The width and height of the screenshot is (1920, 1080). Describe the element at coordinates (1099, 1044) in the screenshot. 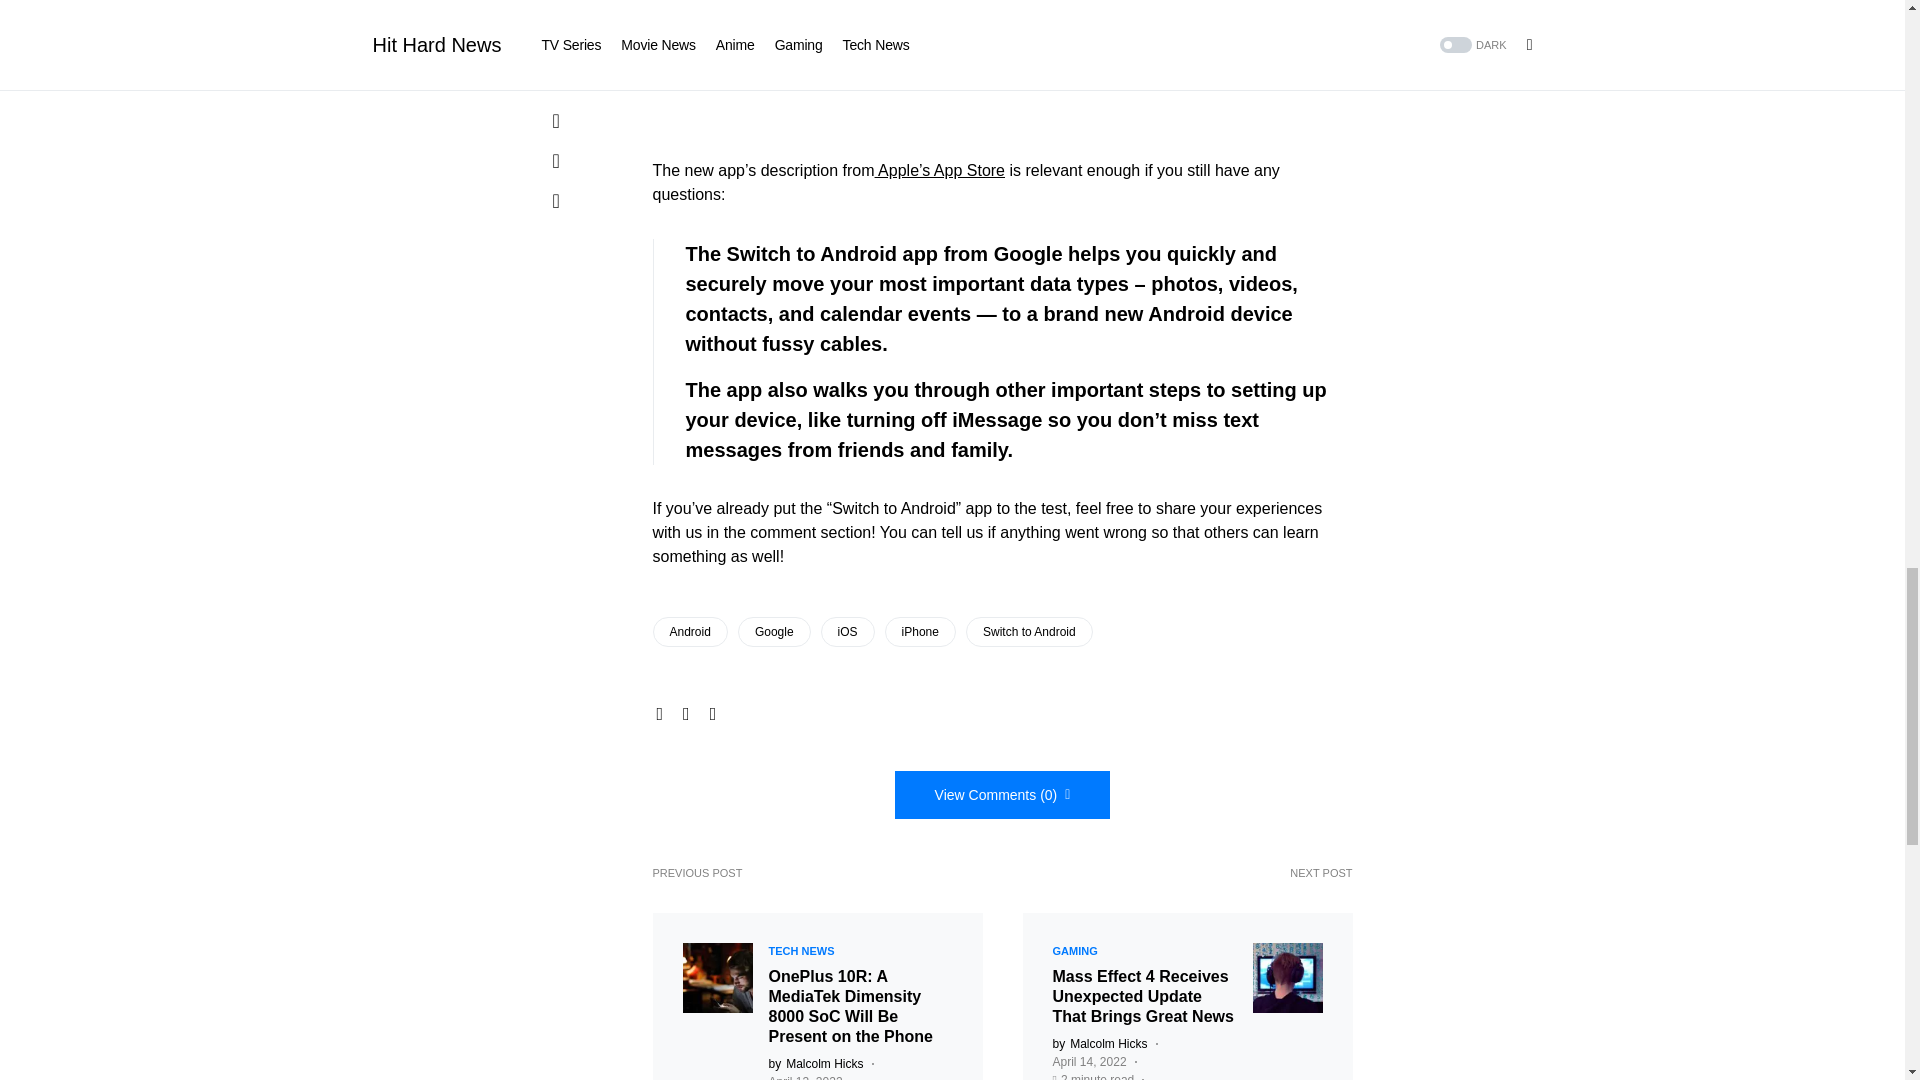

I see `View all posts by Malcolm Hicks` at that location.